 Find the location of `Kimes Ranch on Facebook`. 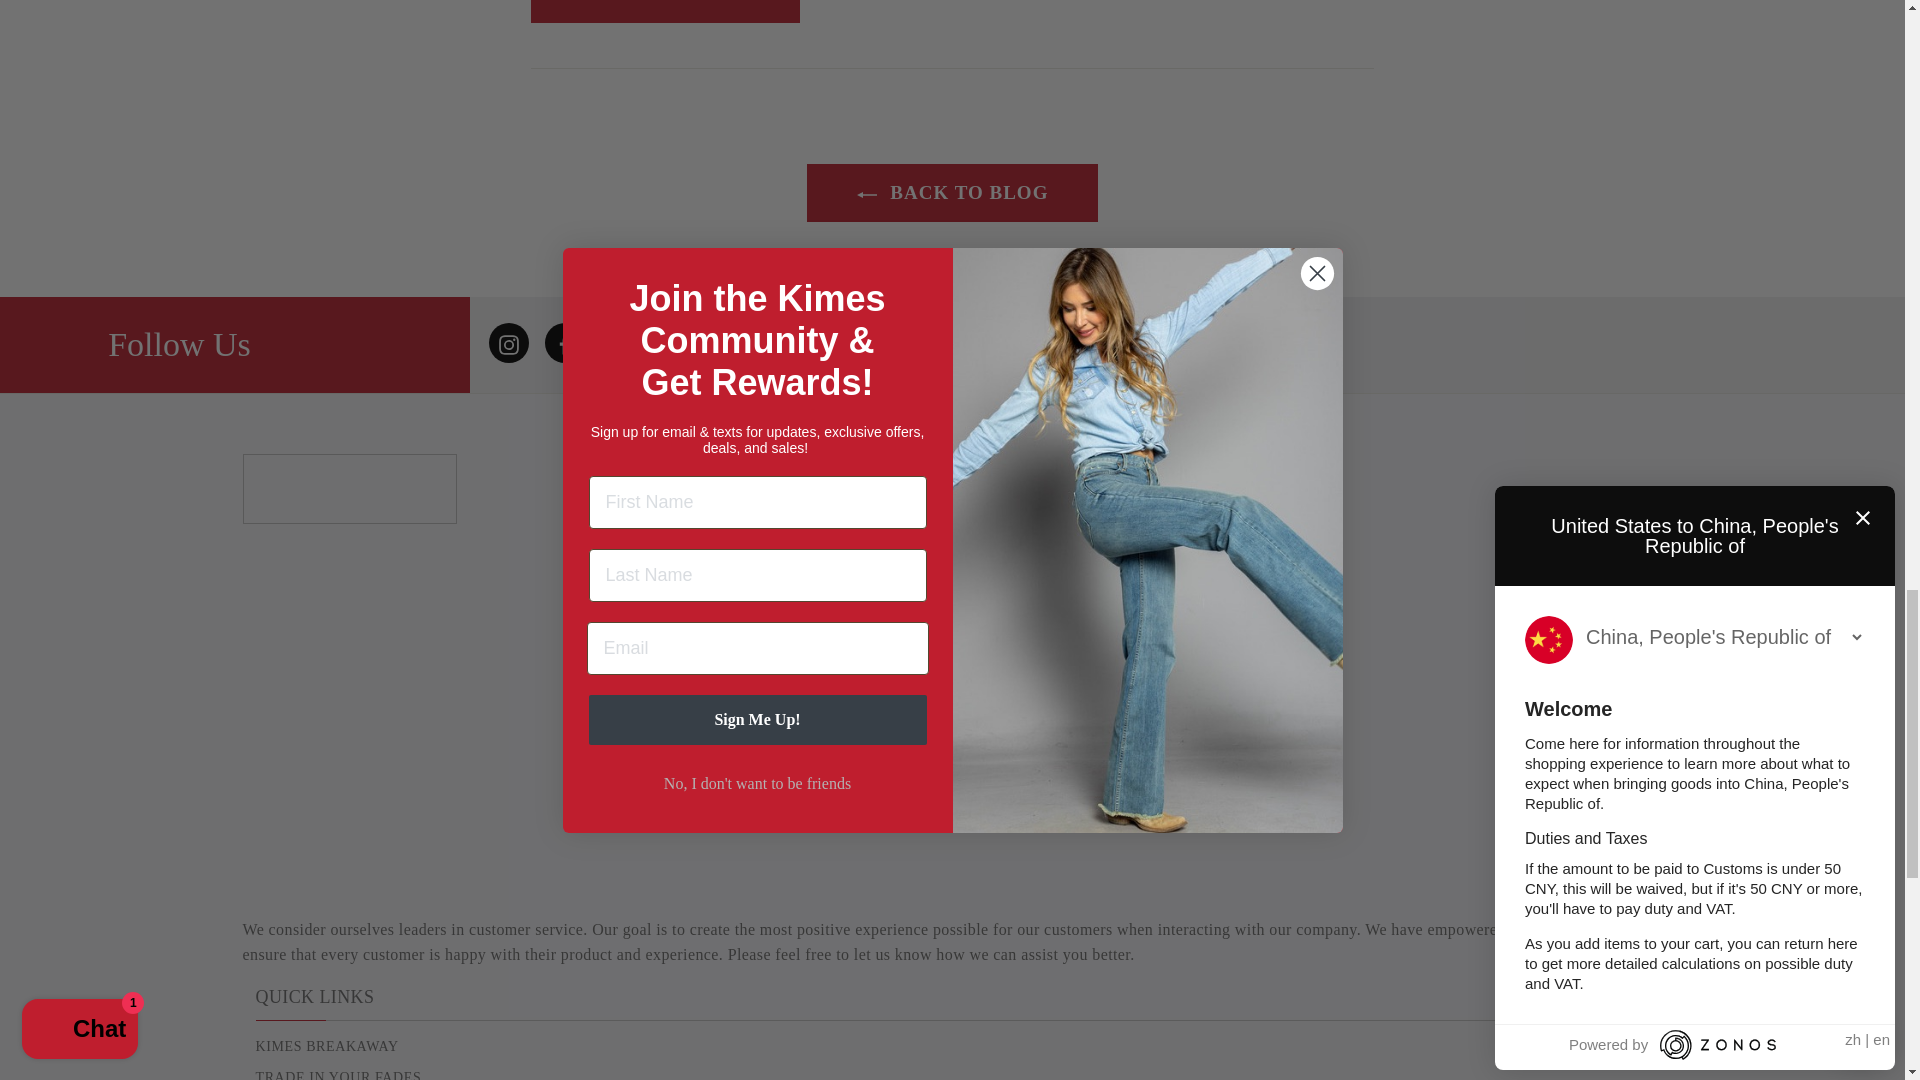

Kimes Ranch on Facebook is located at coordinates (565, 342).